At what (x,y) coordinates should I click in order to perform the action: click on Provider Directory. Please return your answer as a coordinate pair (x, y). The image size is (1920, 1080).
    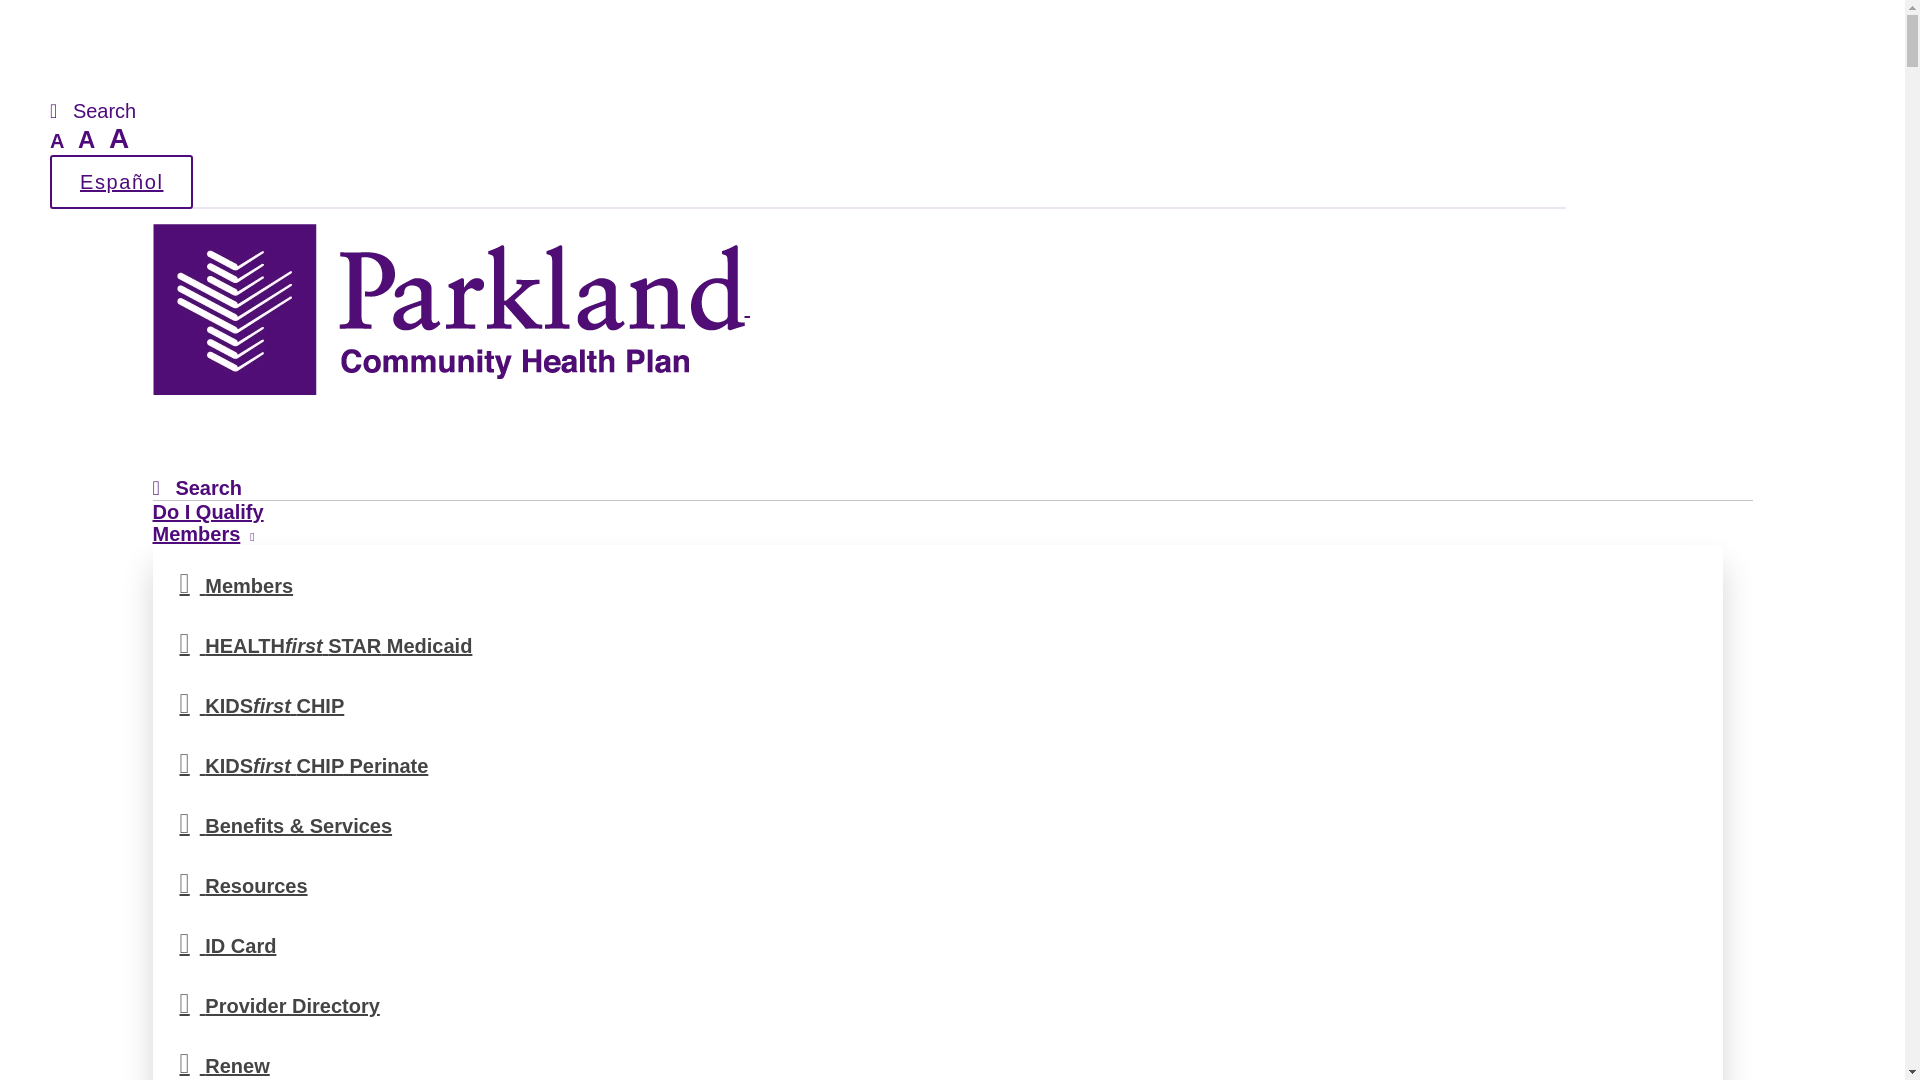
    Looking at the image, I should click on (938, 1004).